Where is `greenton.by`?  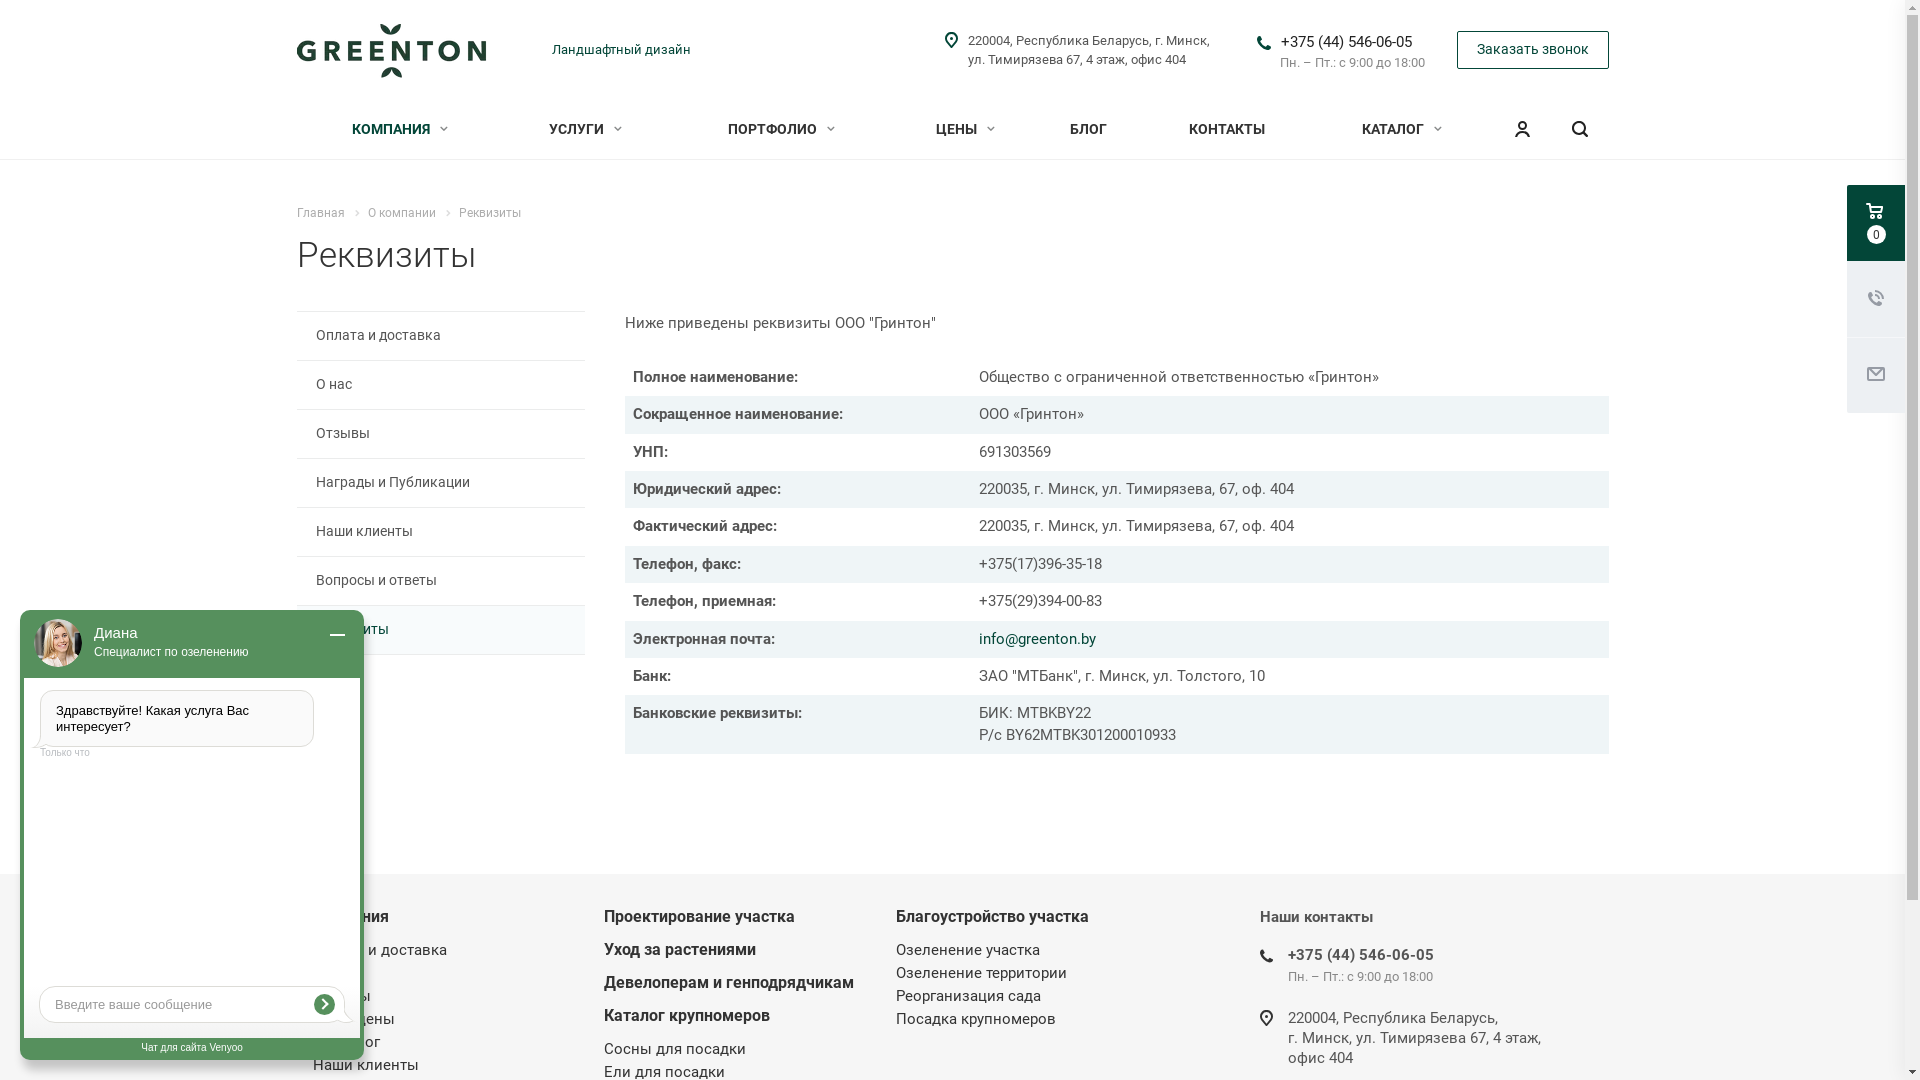
greenton.by is located at coordinates (391, 51).